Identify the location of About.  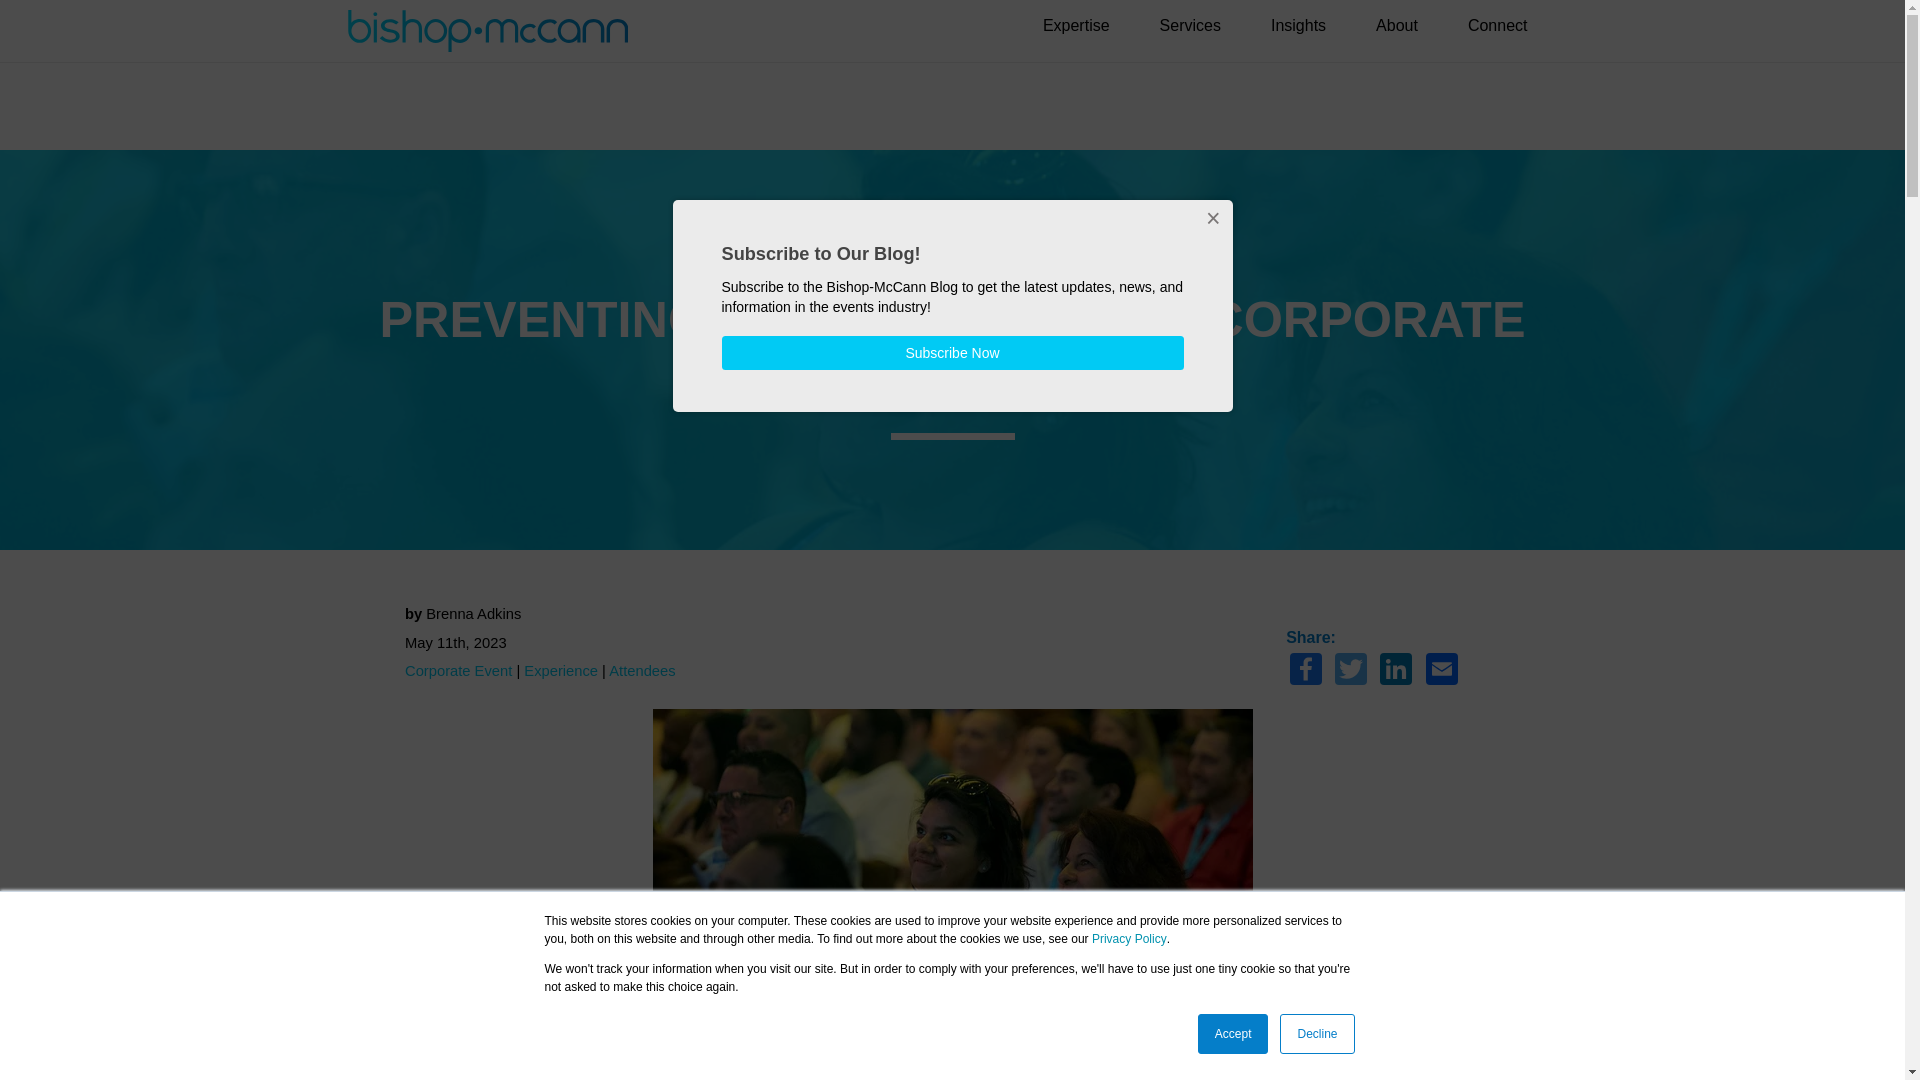
(1396, 24).